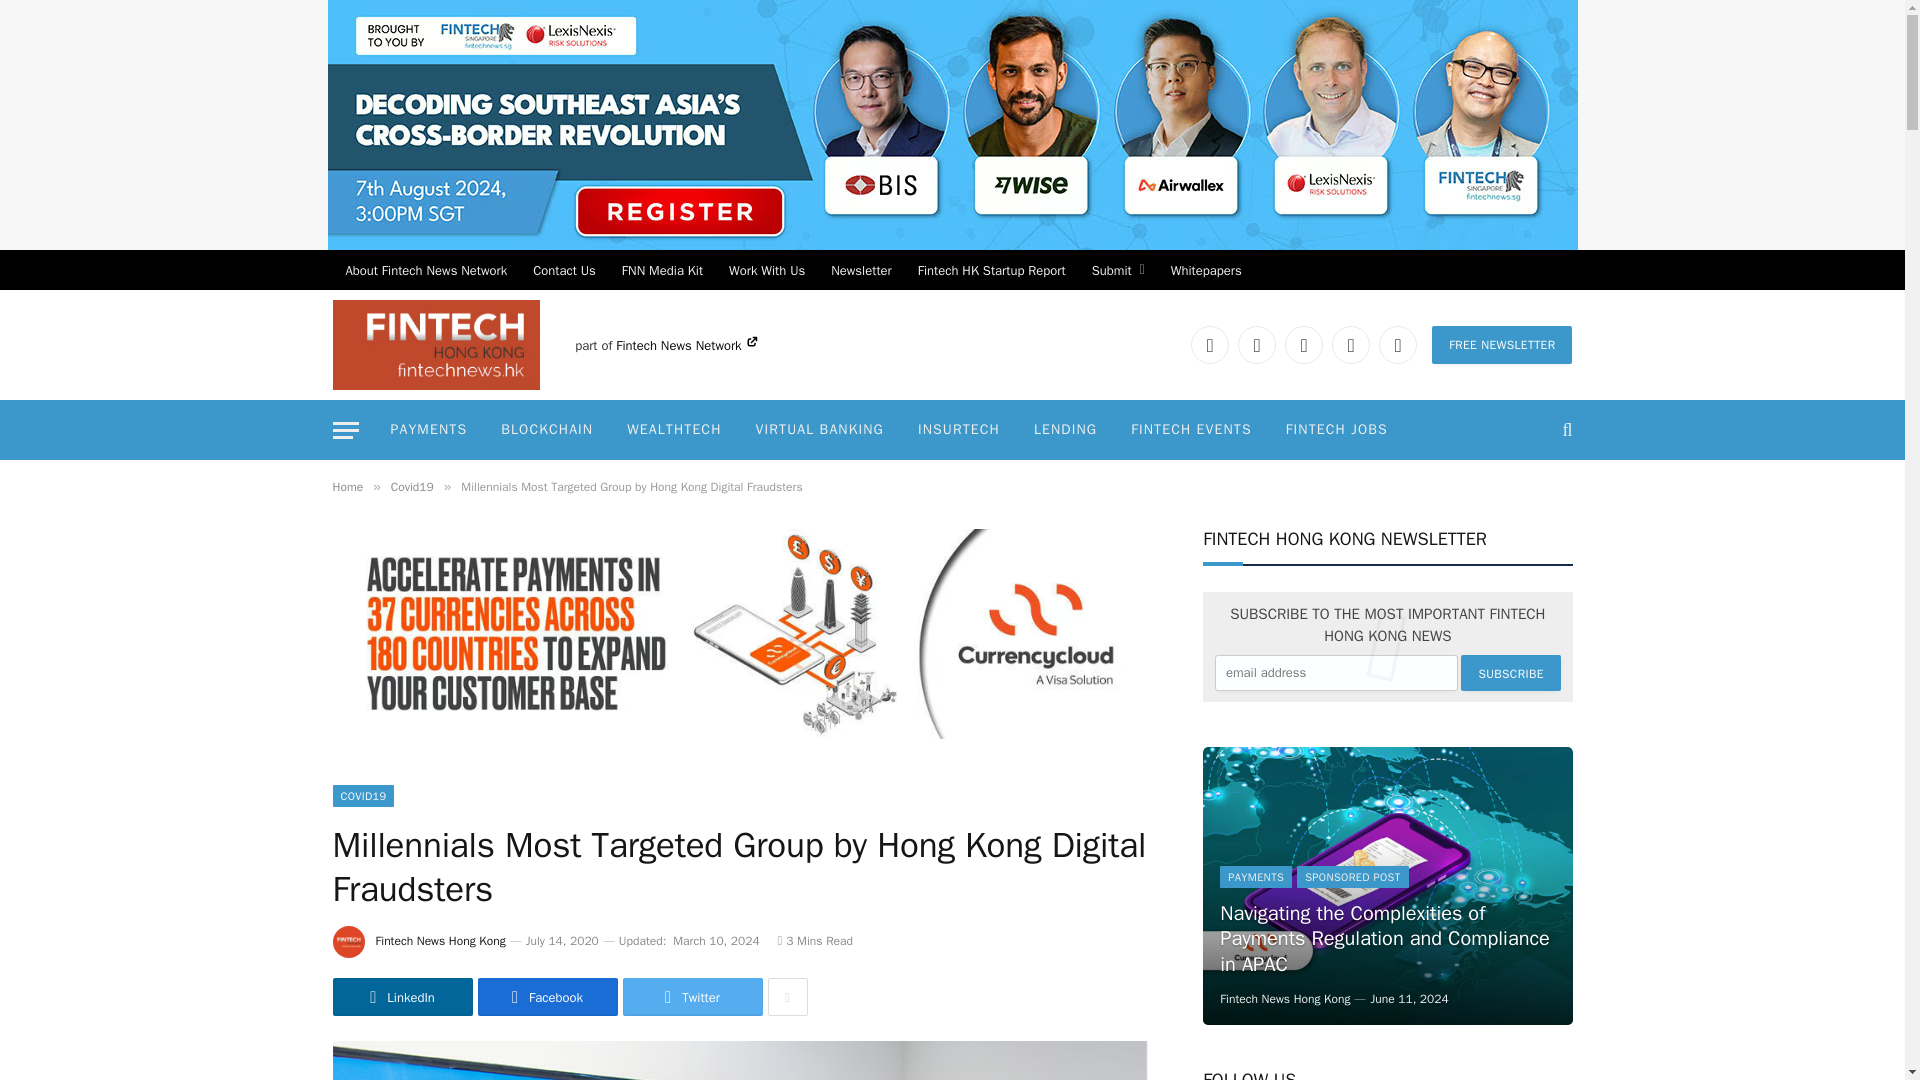 The height and width of the screenshot is (1080, 1920). Describe the element at coordinates (426, 270) in the screenshot. I see `About Fintech News Network` at that location.